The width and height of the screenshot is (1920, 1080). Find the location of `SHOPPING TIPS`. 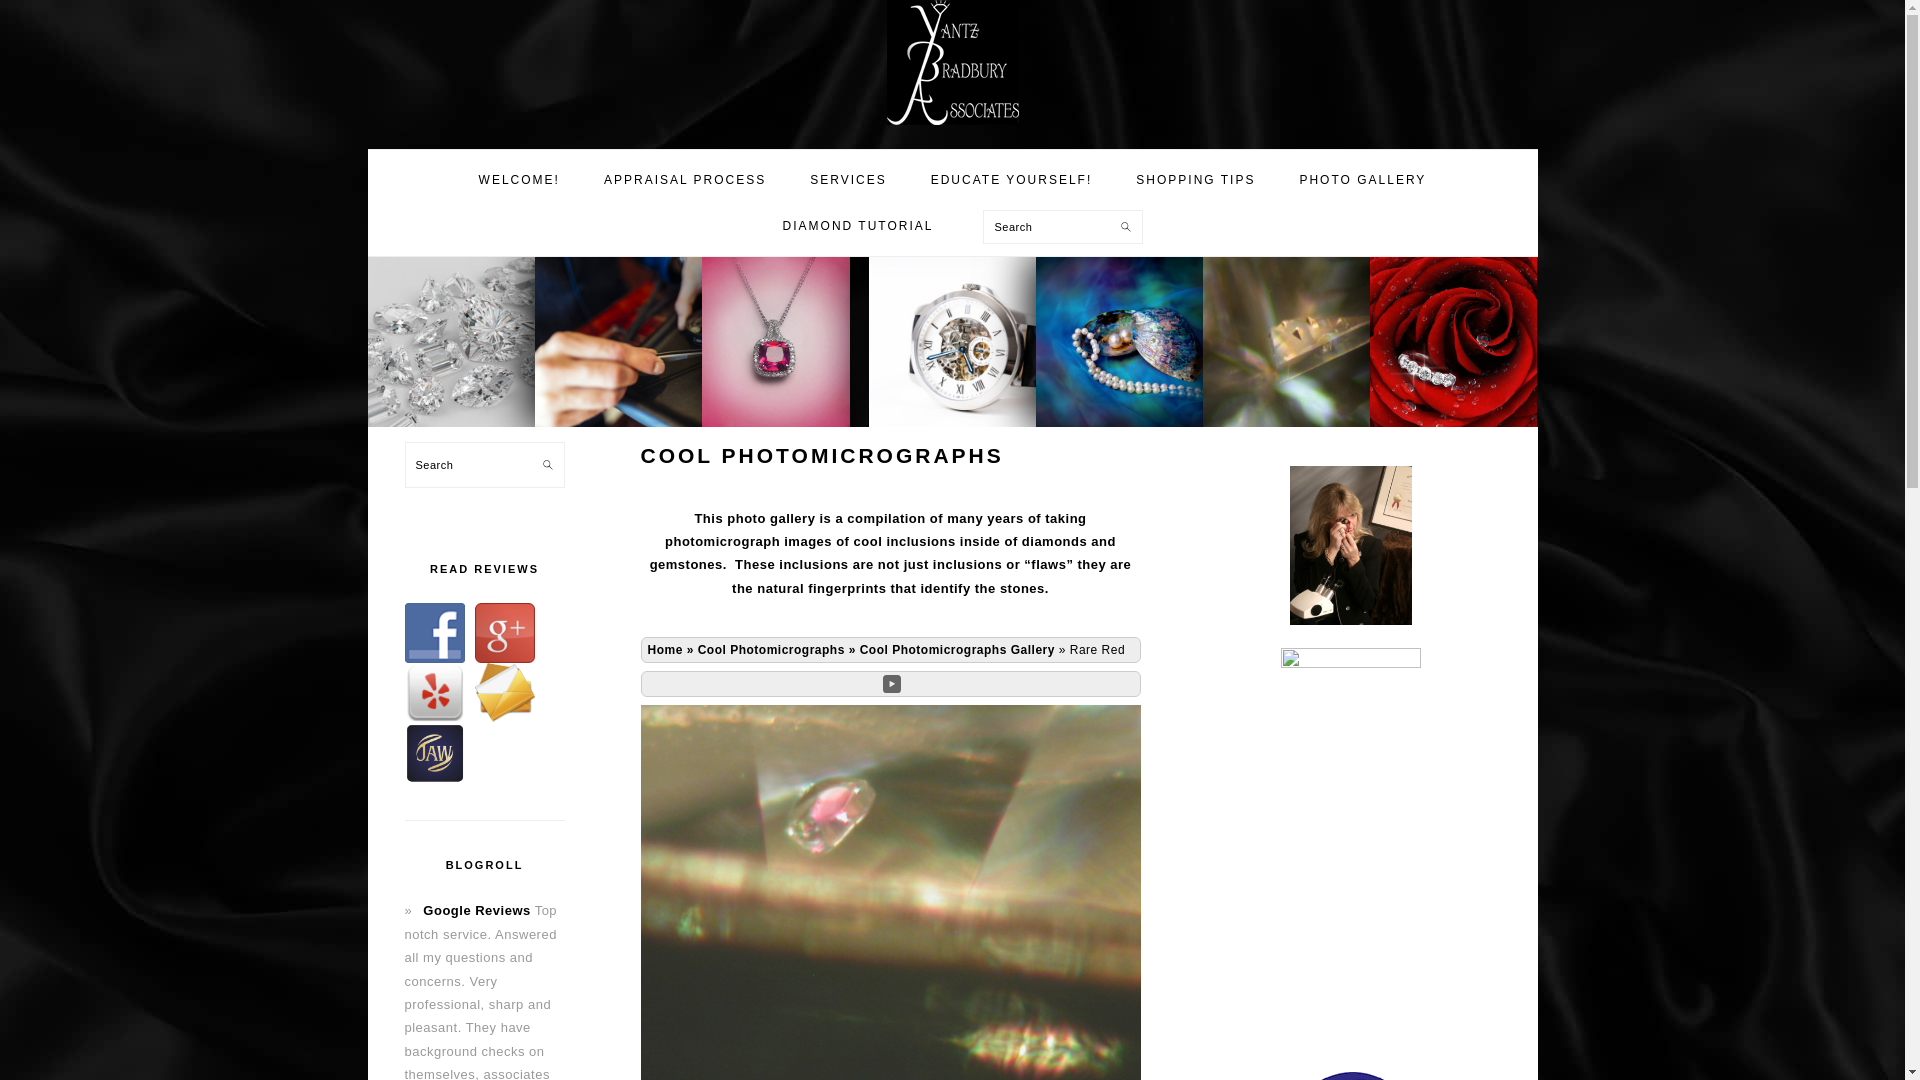

SHOPPING TIPS is located at coordinates (1196, 180).